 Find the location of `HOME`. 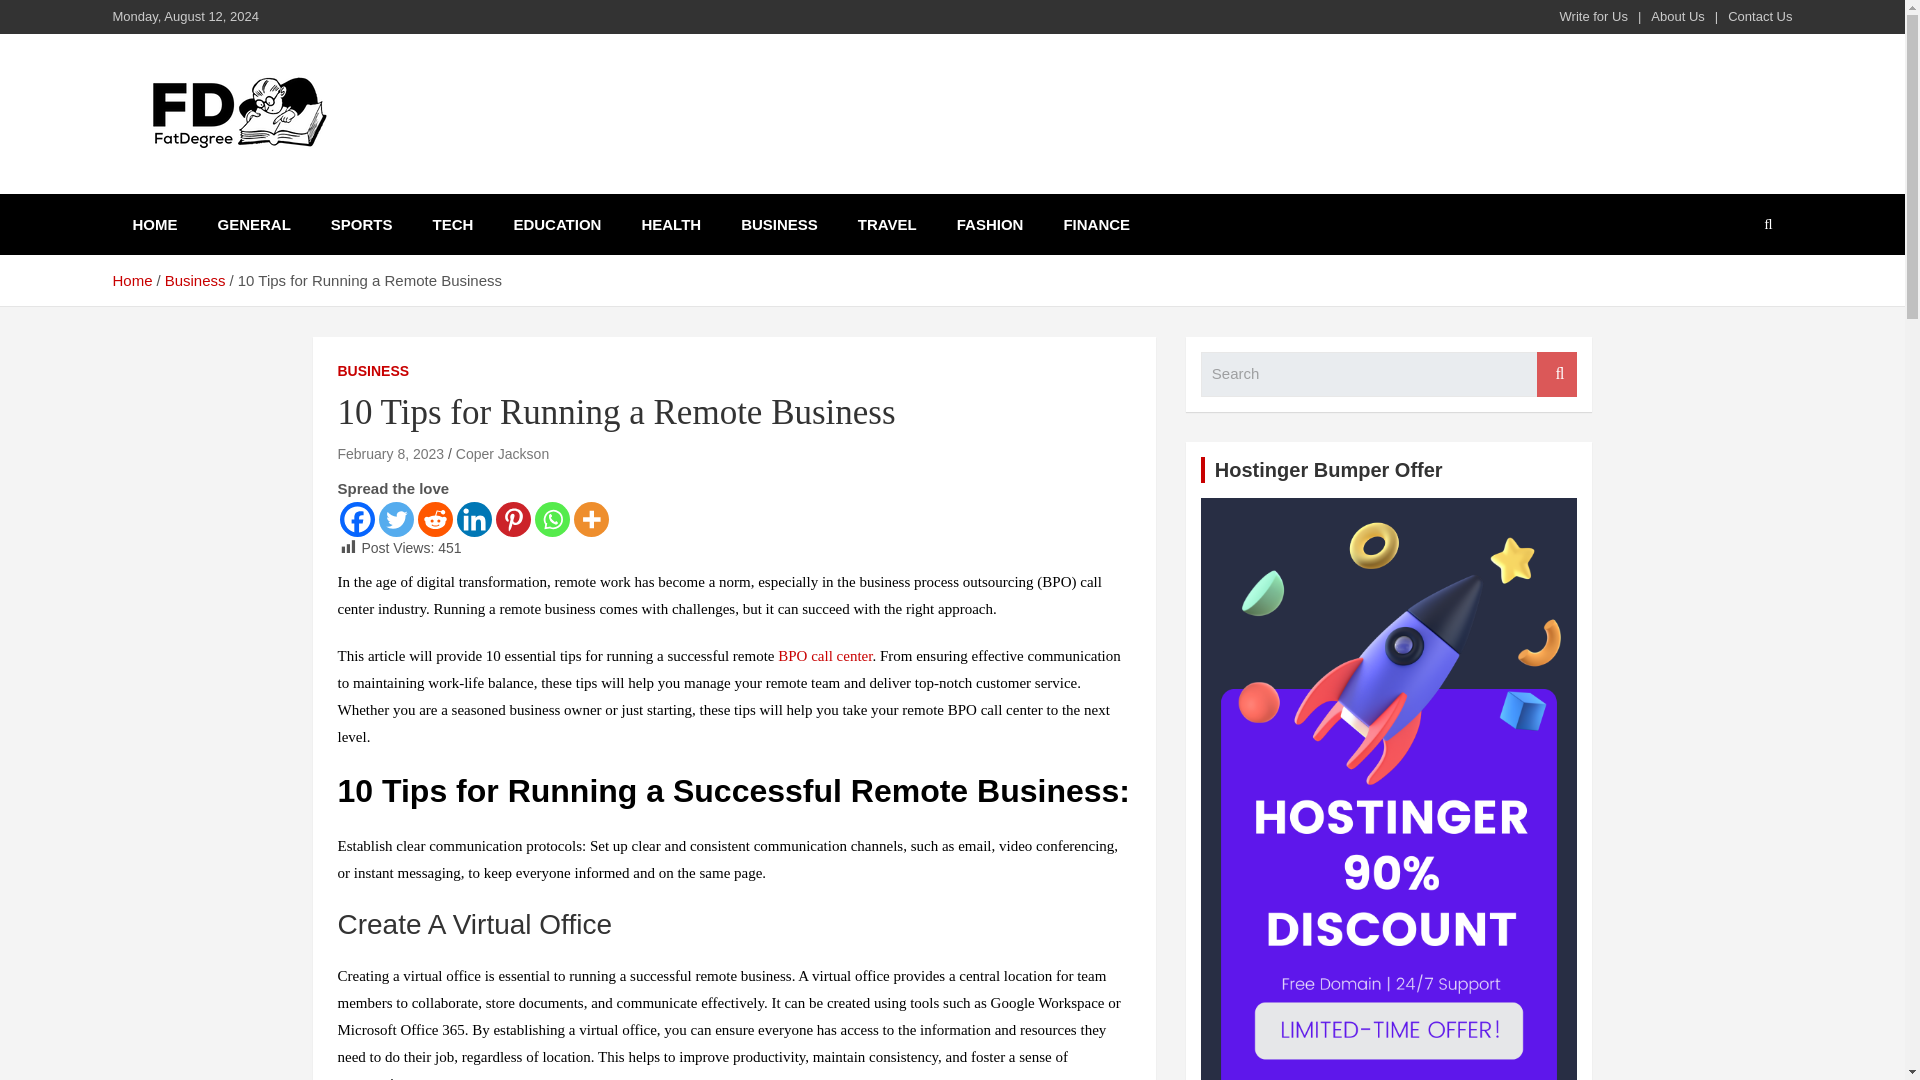

HOME is located at coordinates (154, 224).